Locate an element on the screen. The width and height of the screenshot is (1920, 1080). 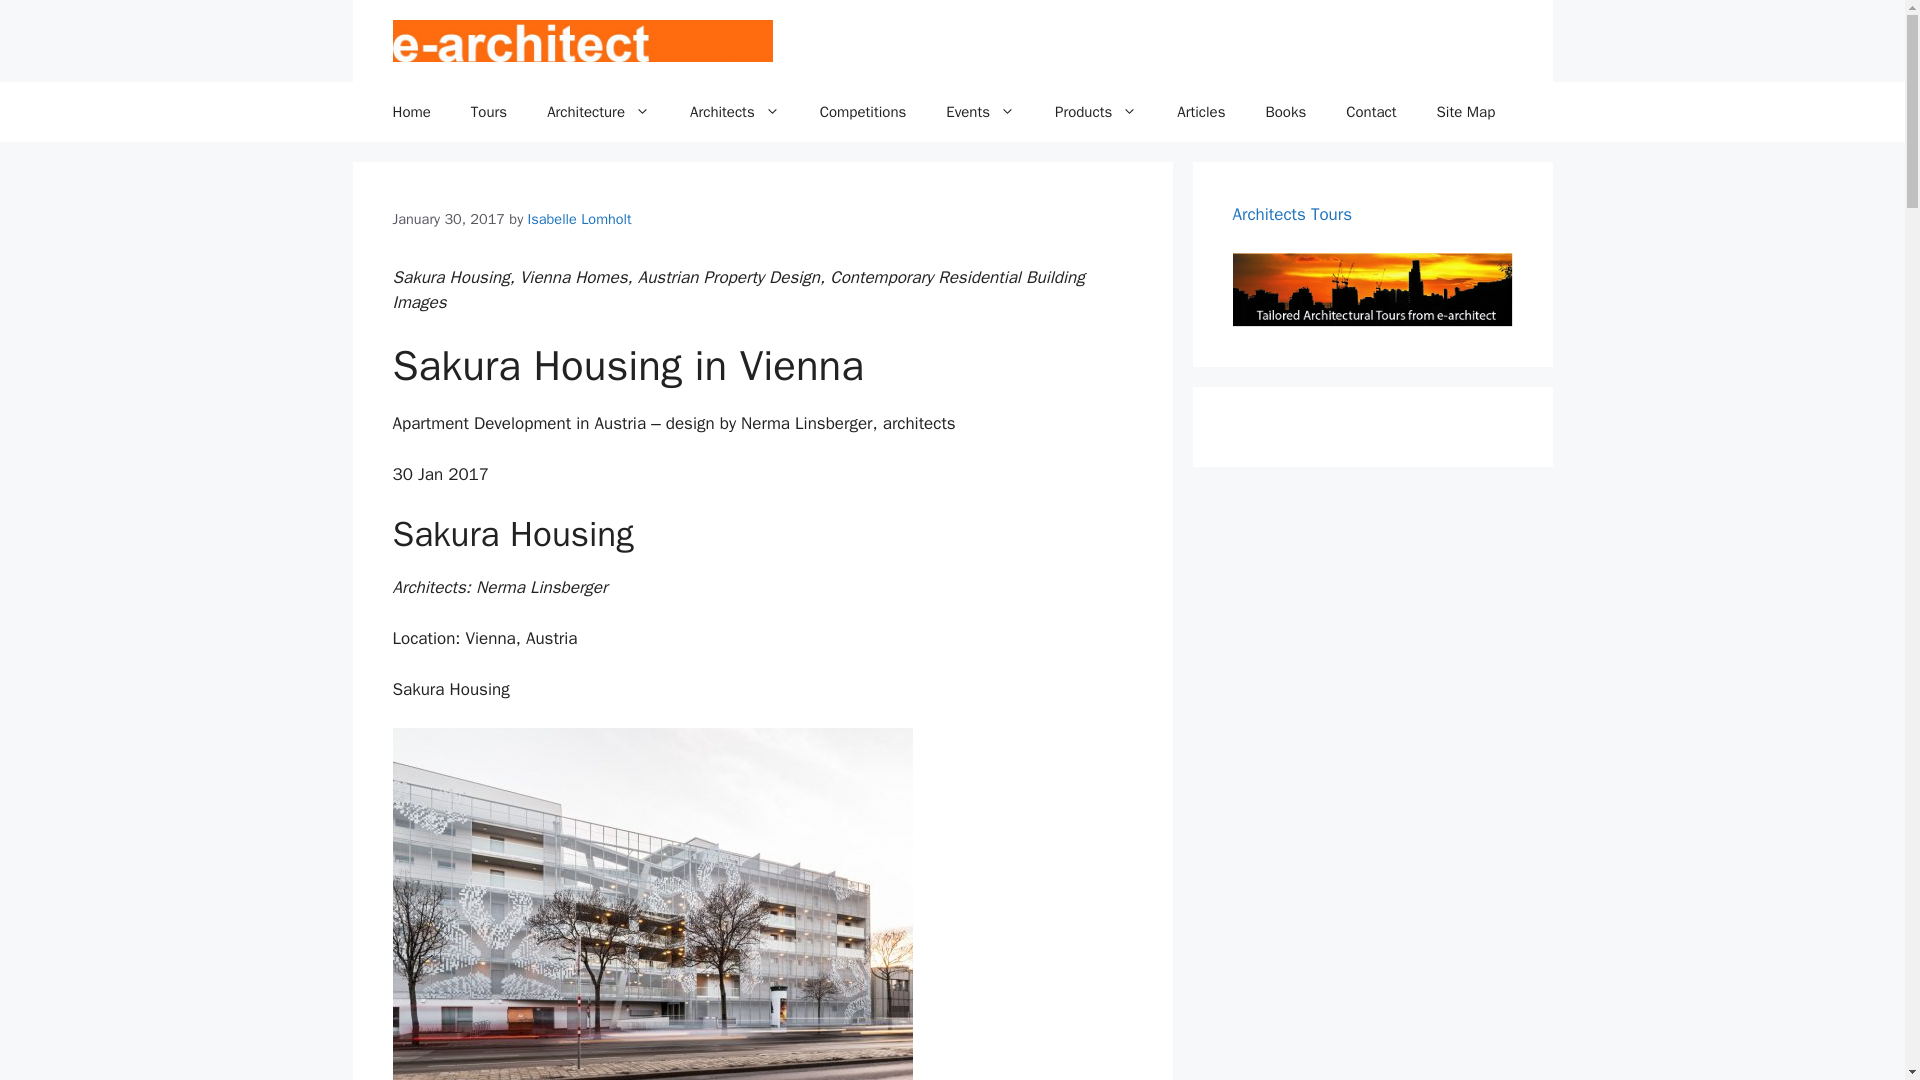
Tours is located at coordinates (488, 112).